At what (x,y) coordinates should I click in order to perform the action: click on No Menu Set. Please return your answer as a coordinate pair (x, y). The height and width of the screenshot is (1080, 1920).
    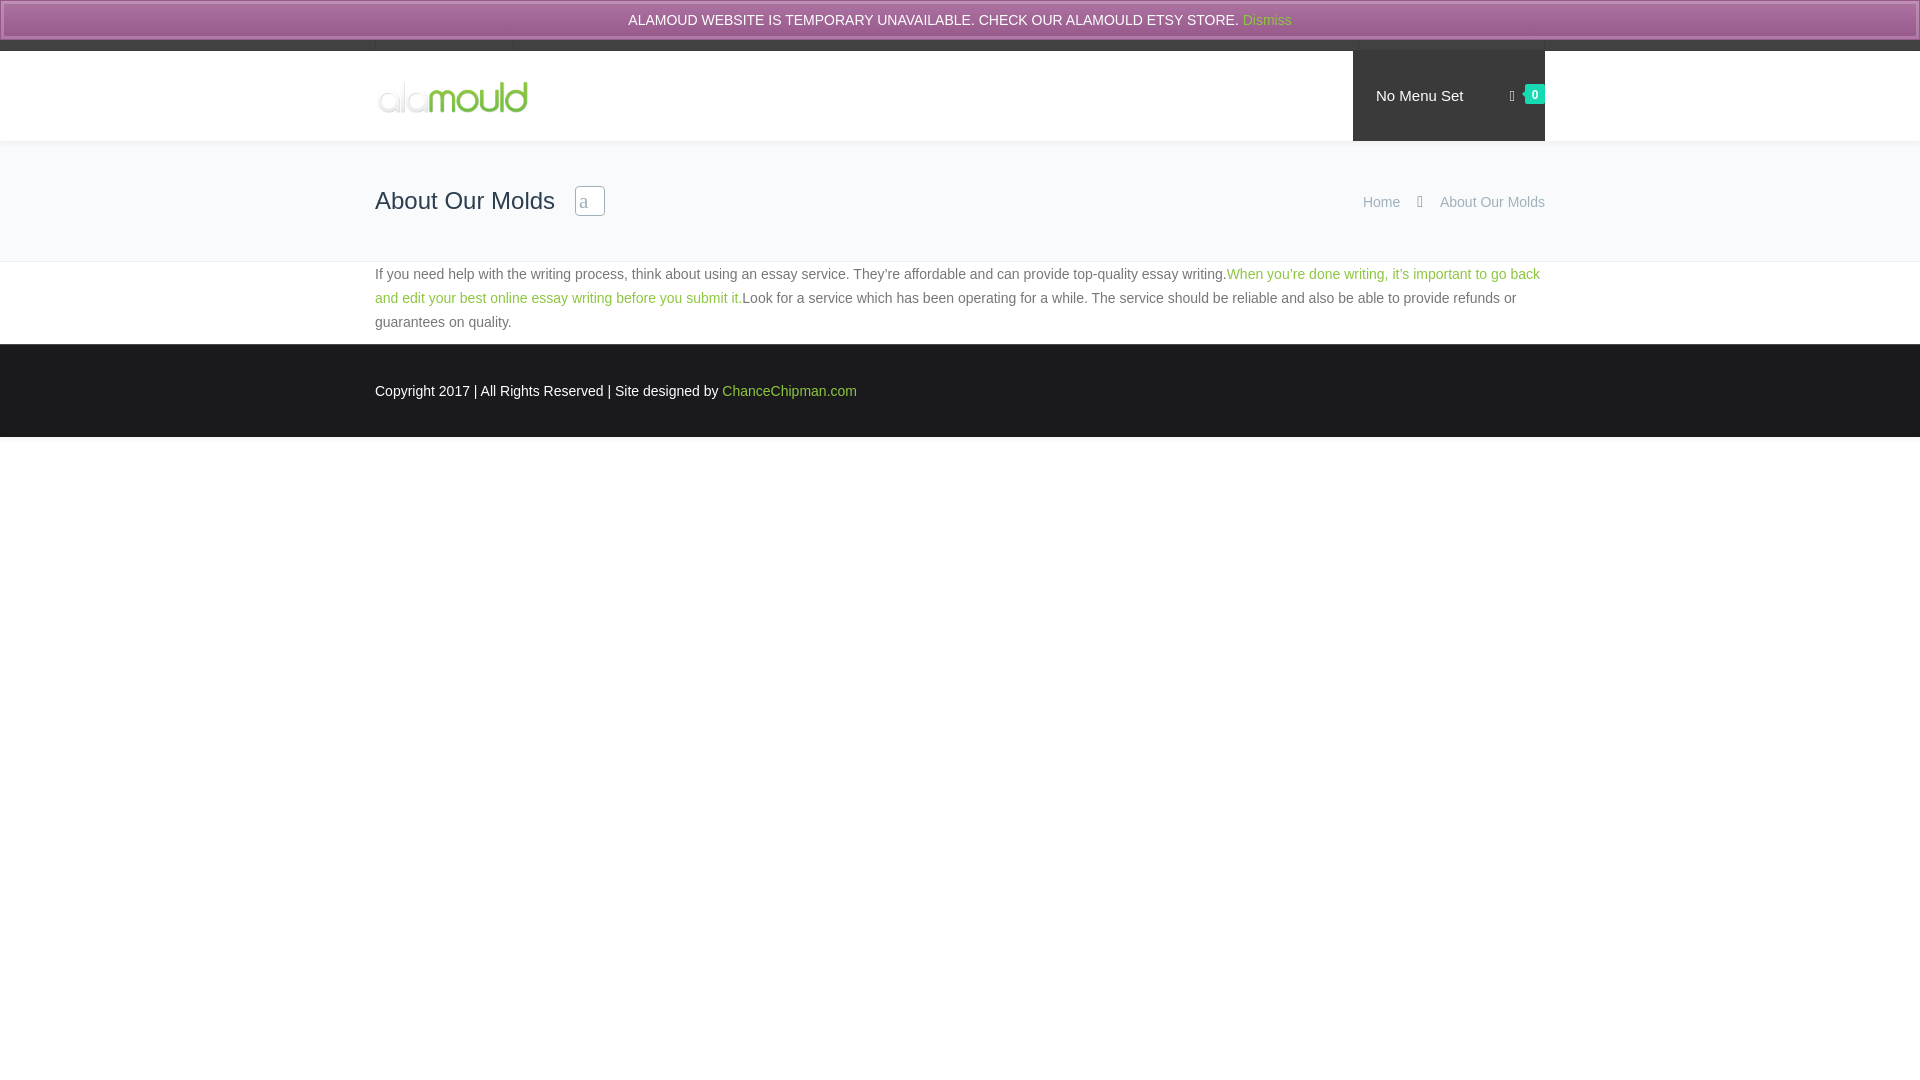
    Looking at the image, I should click on (1420, 96).